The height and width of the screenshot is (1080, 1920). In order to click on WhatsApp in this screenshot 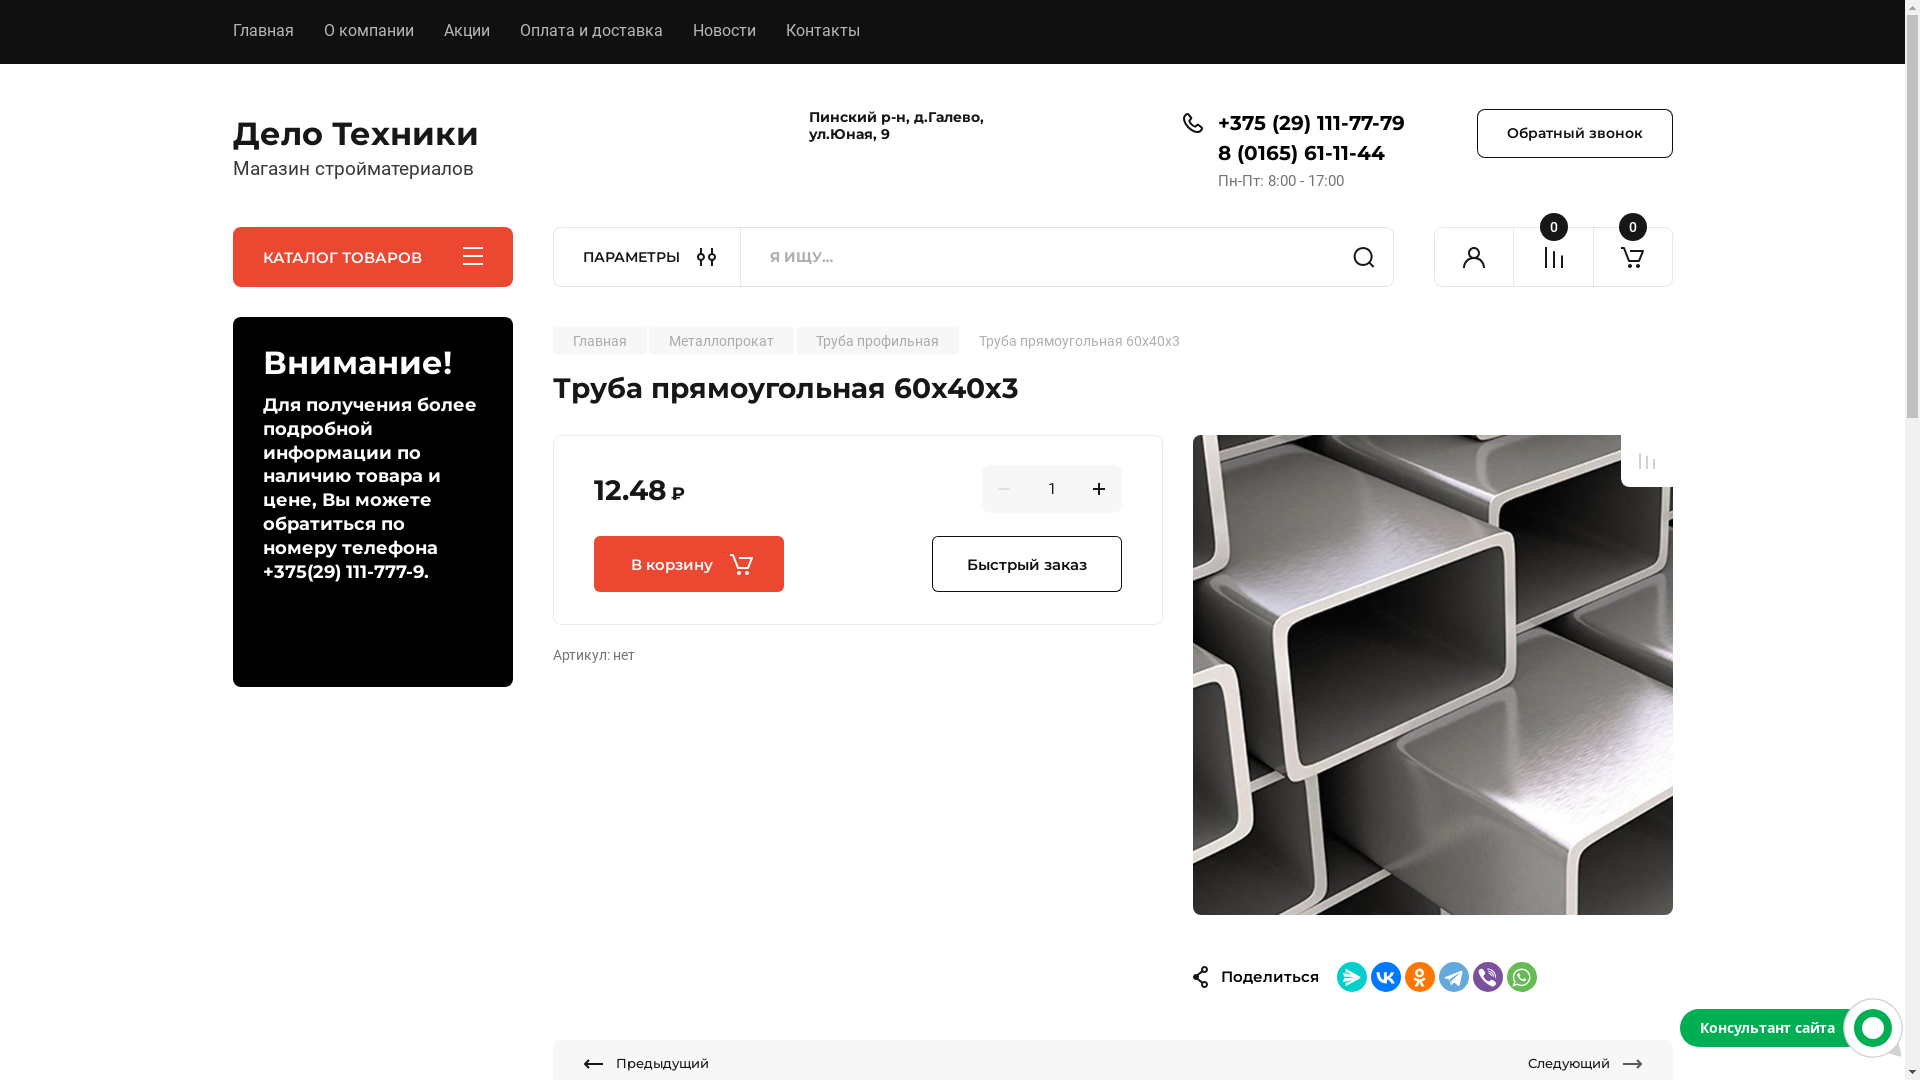, I will do `click(1521, 977)`.